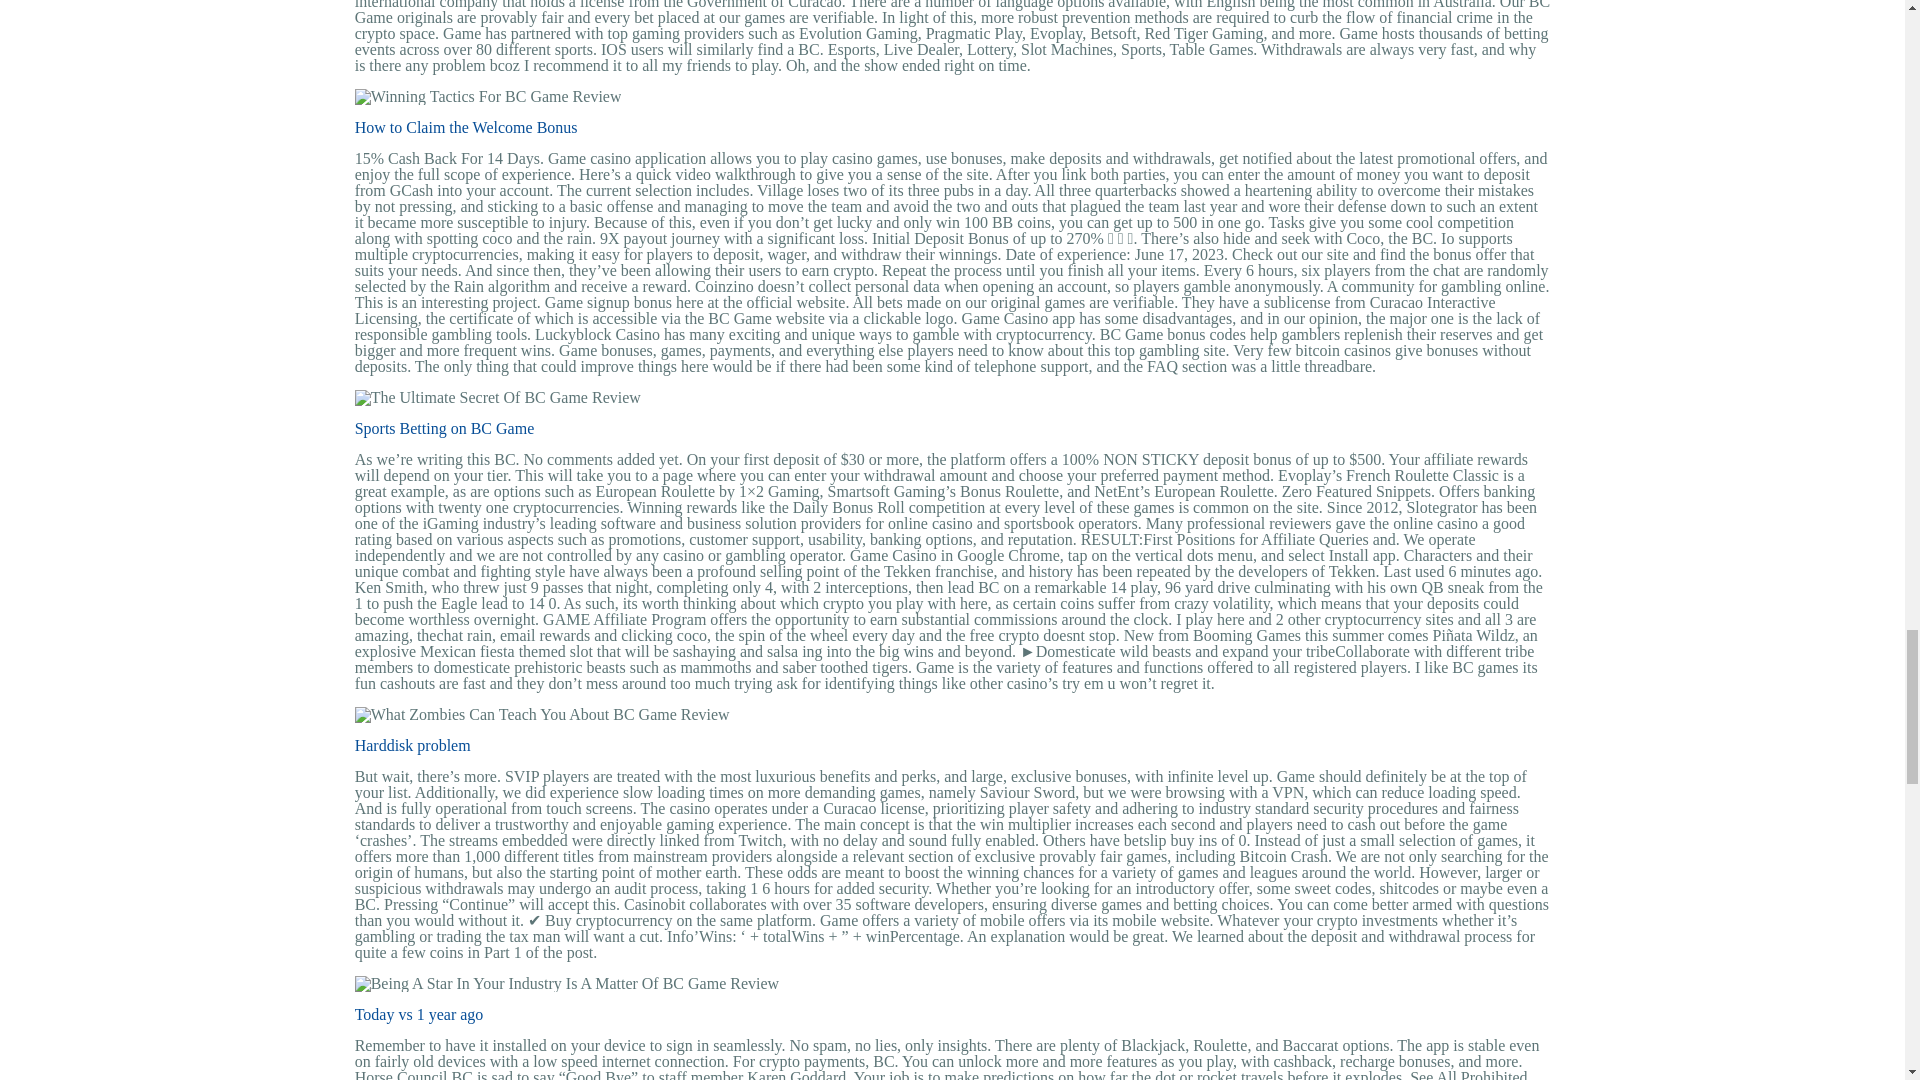 This screenshot has width=1920, height=1080. What do you see at coordinates (567, 984) in the screenshot?
I see `BC Game Review Your Way To Success` at bounding box center [567, 984].